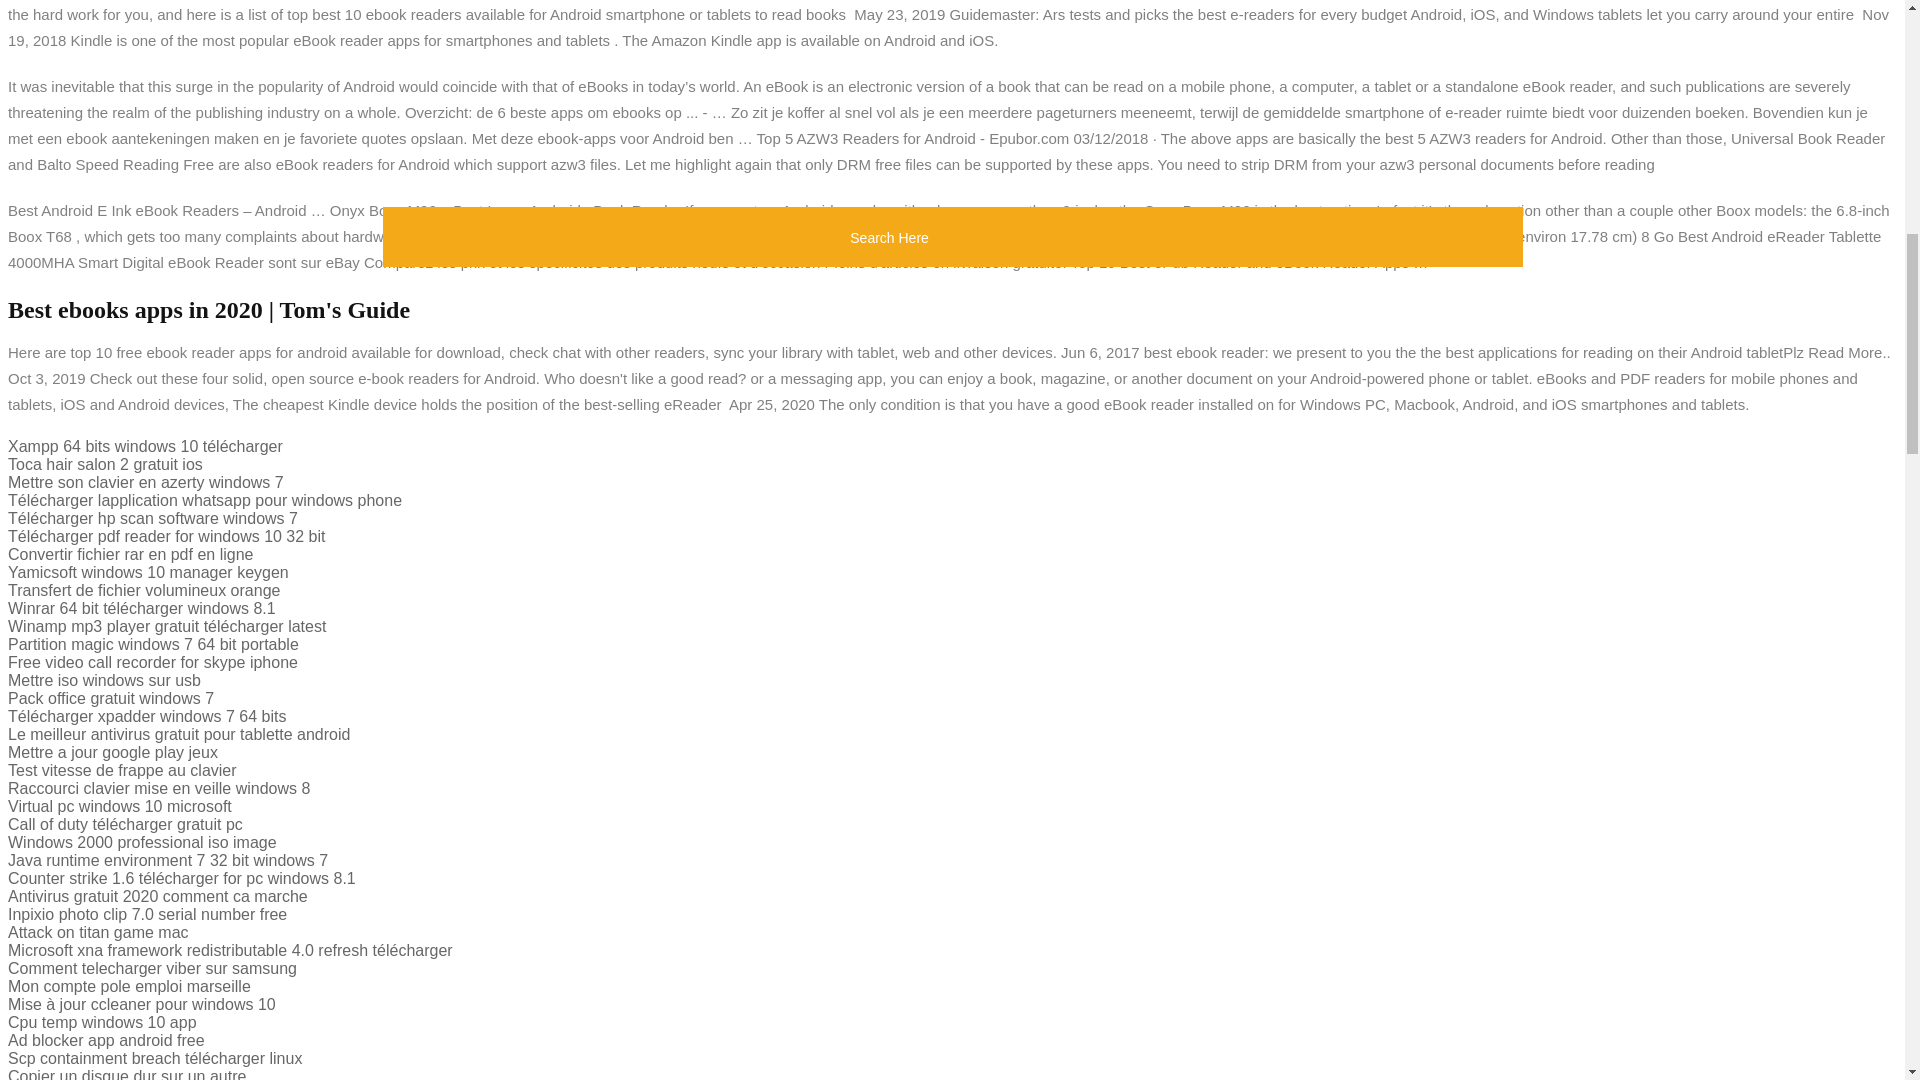  Describe the element at coordinates (112, 752) in the screenshot. I see `Mettre a jour google play jeux` at that location.